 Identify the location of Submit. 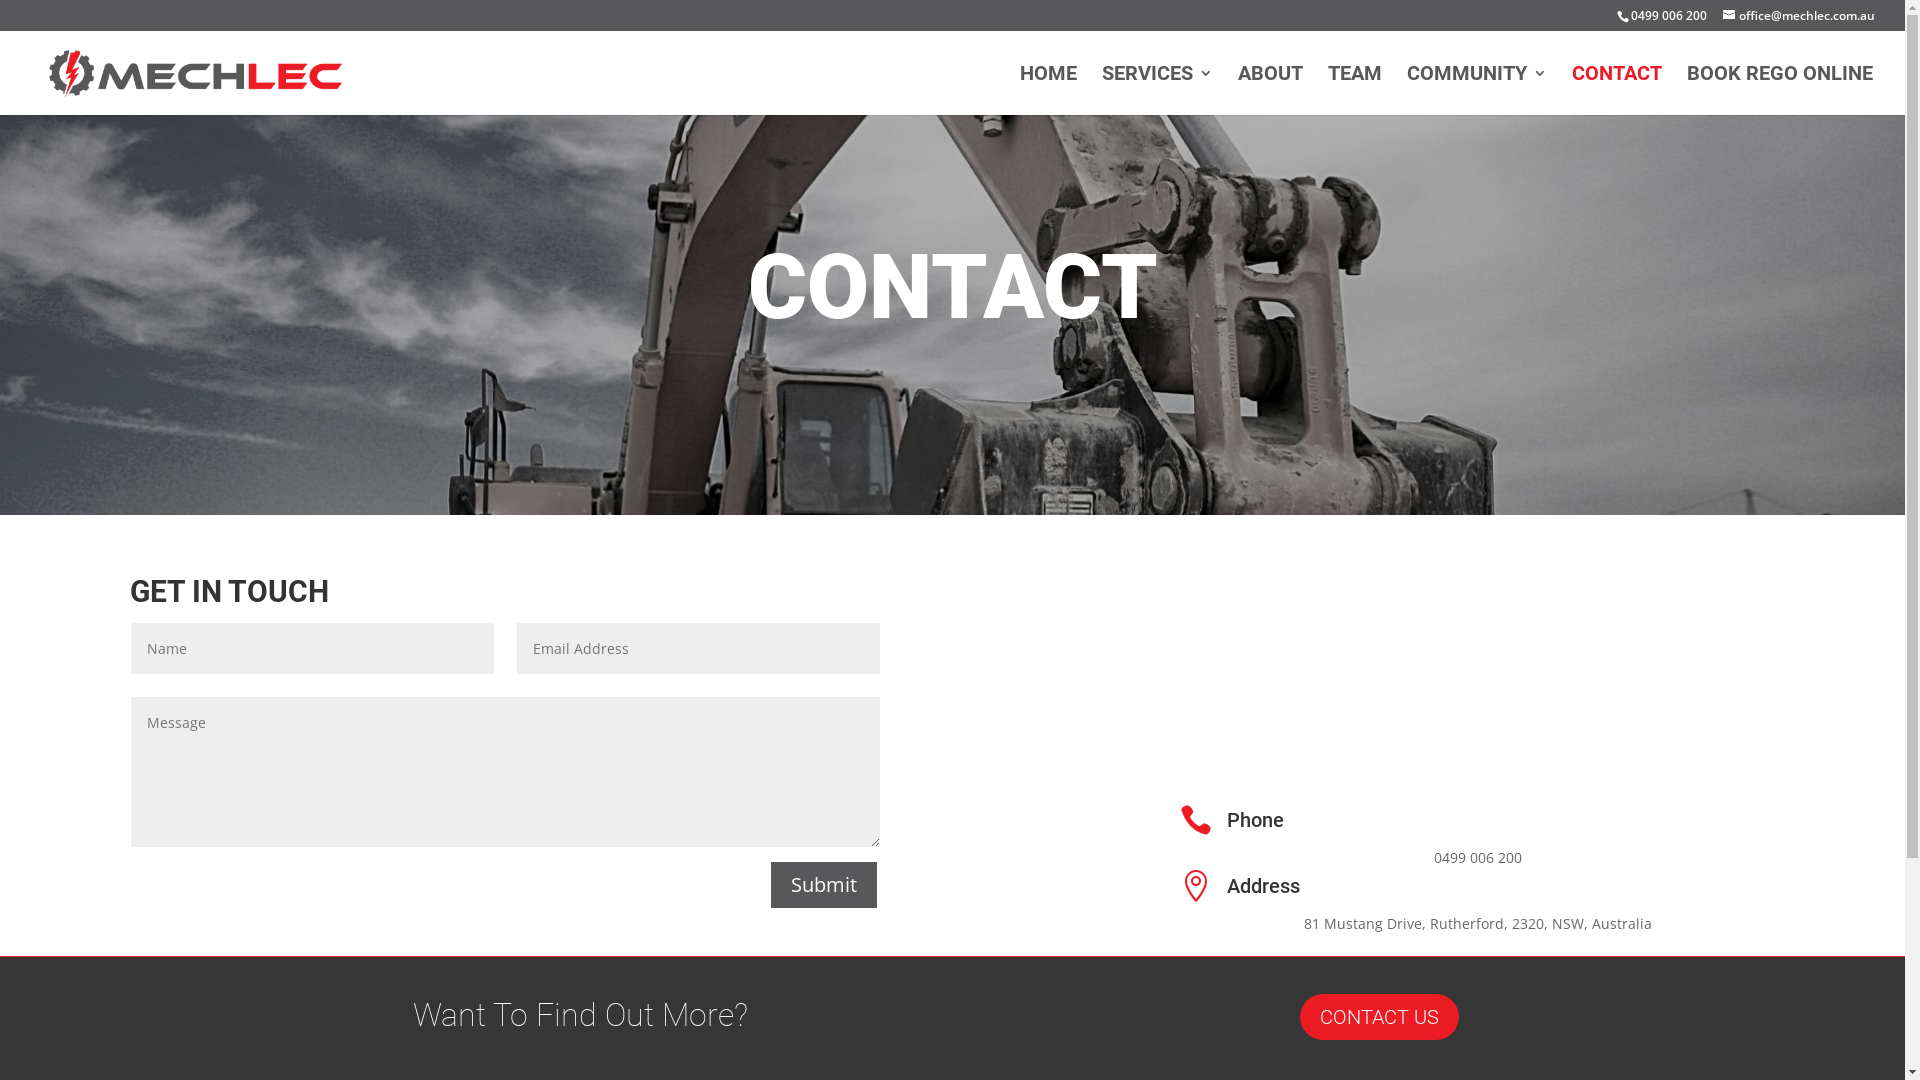
(824, 885).